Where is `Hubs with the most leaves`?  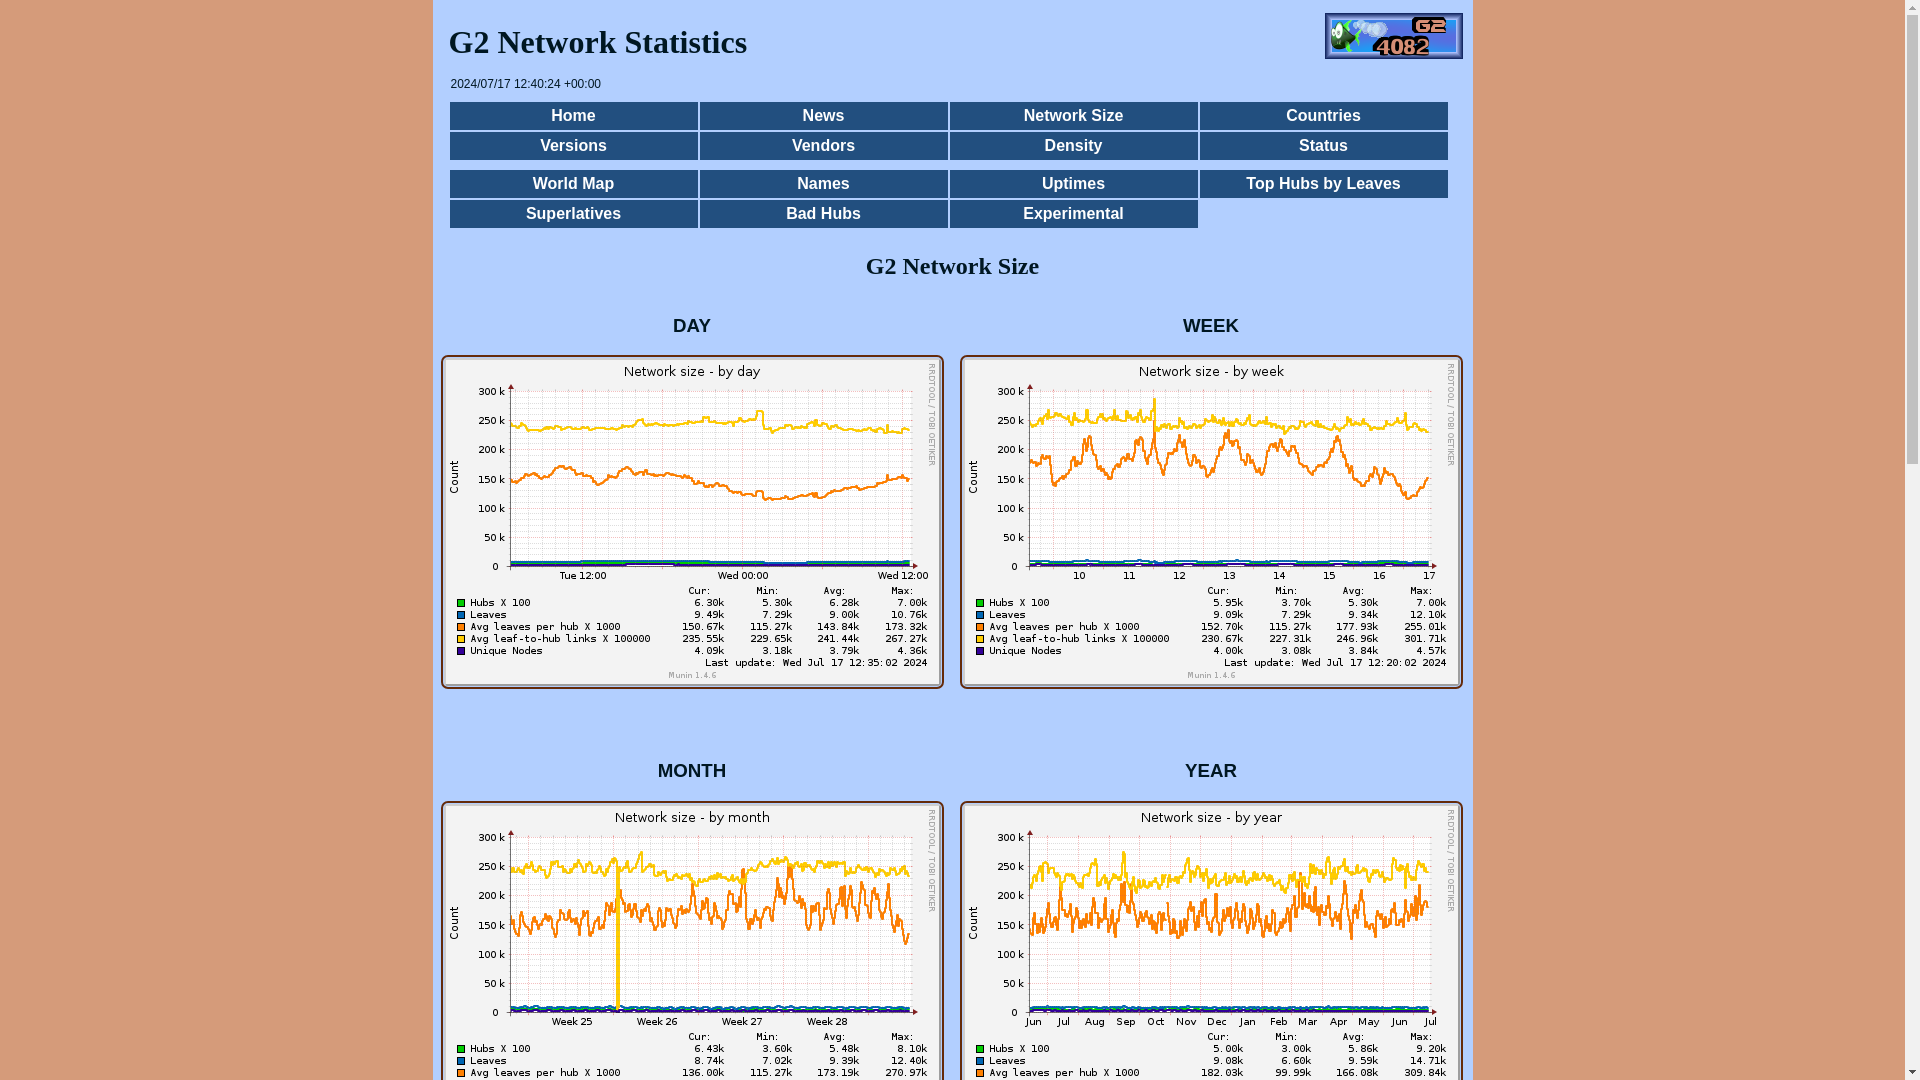
Hubs with the most leaves is located at coordinates (1322, 183).